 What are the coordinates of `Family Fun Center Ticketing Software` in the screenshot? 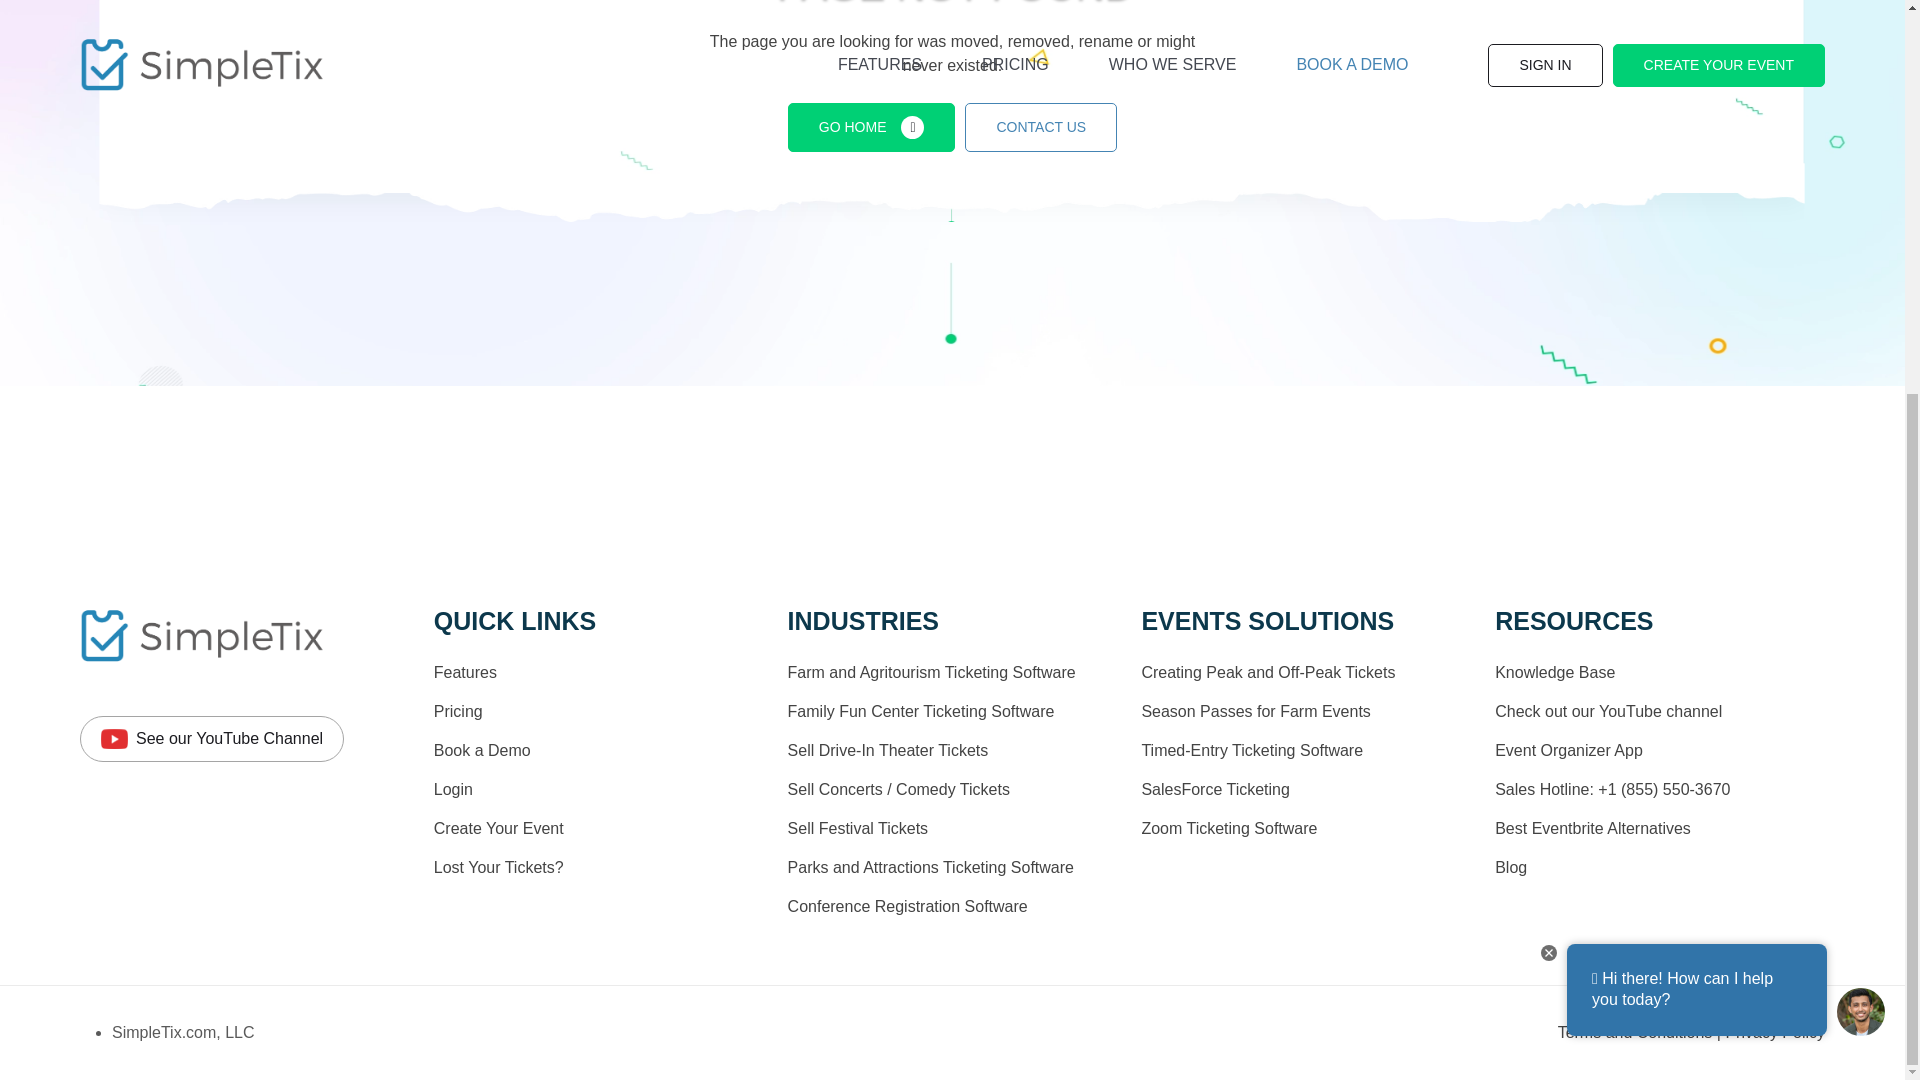 It's located at (920, 712).